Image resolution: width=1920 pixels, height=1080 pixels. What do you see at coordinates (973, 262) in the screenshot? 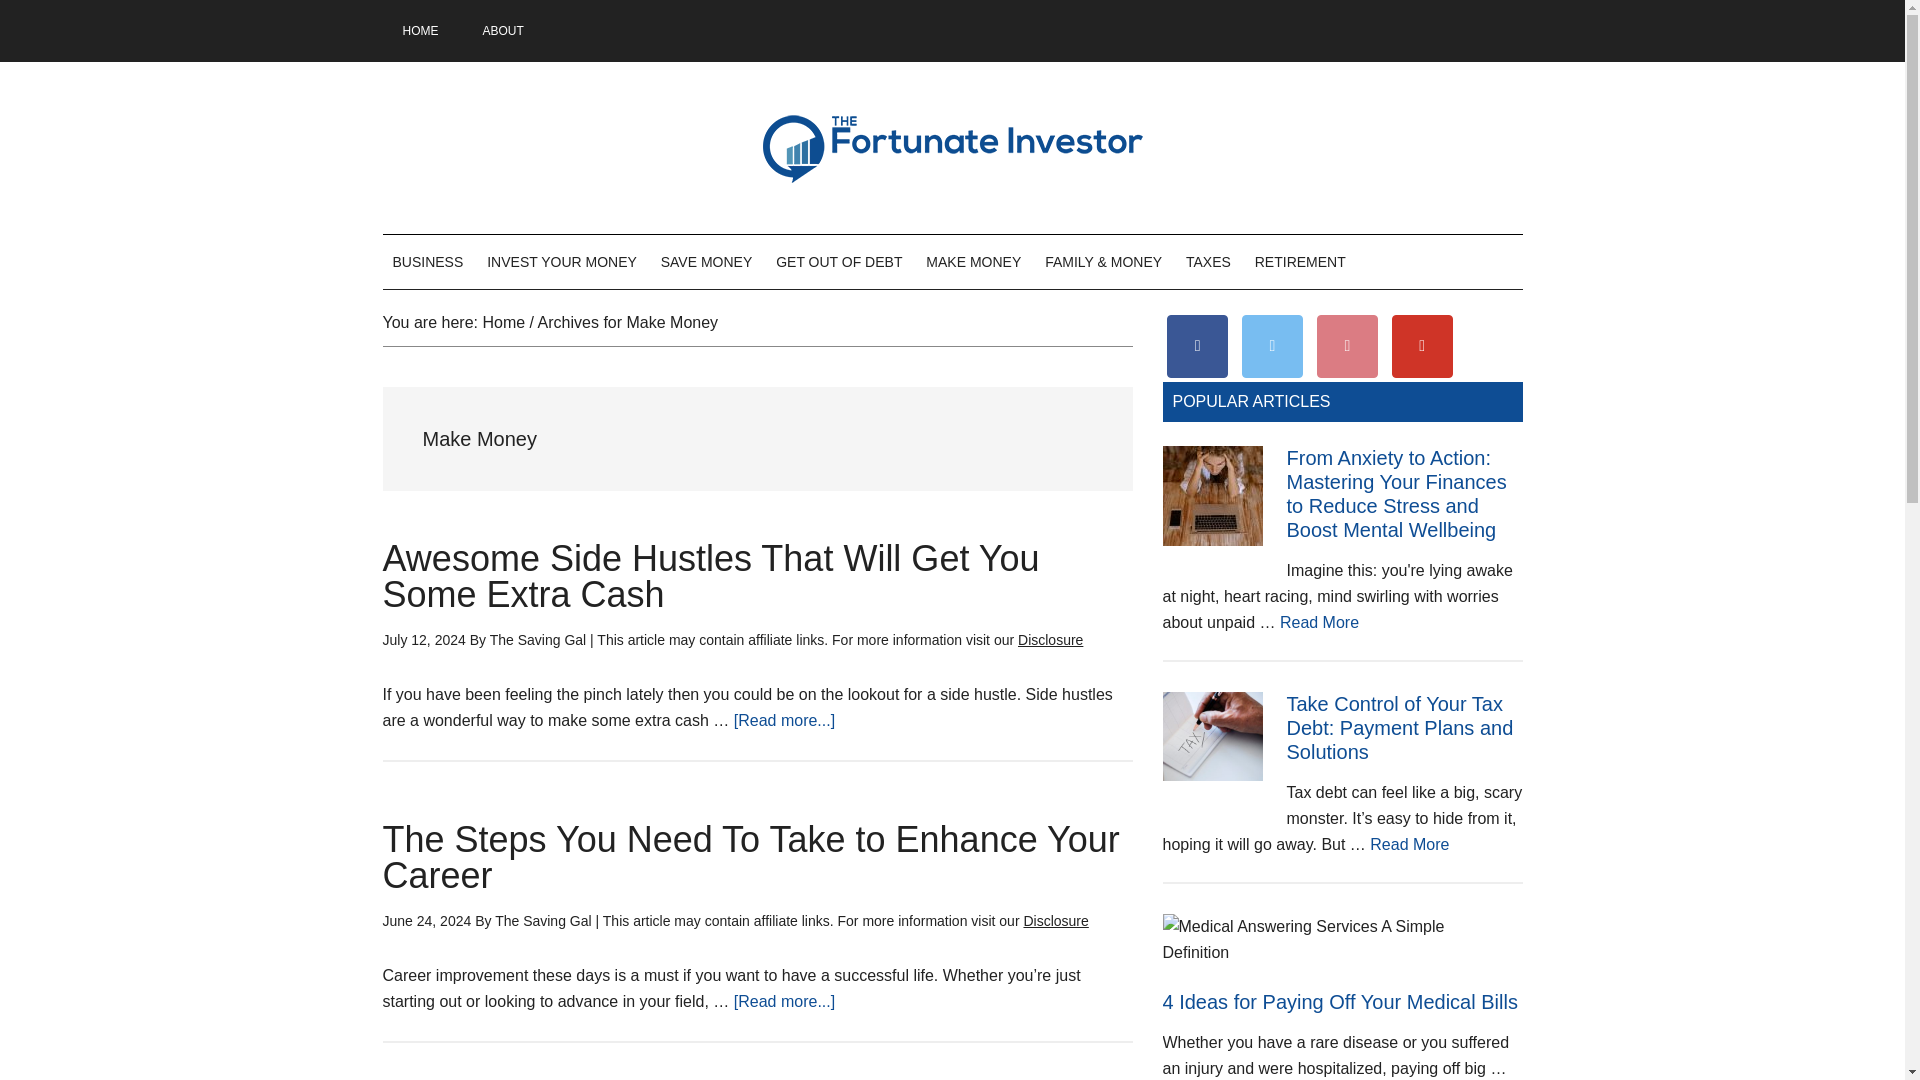
I see `MAKE MONEY` at bounding box center [973, 262].